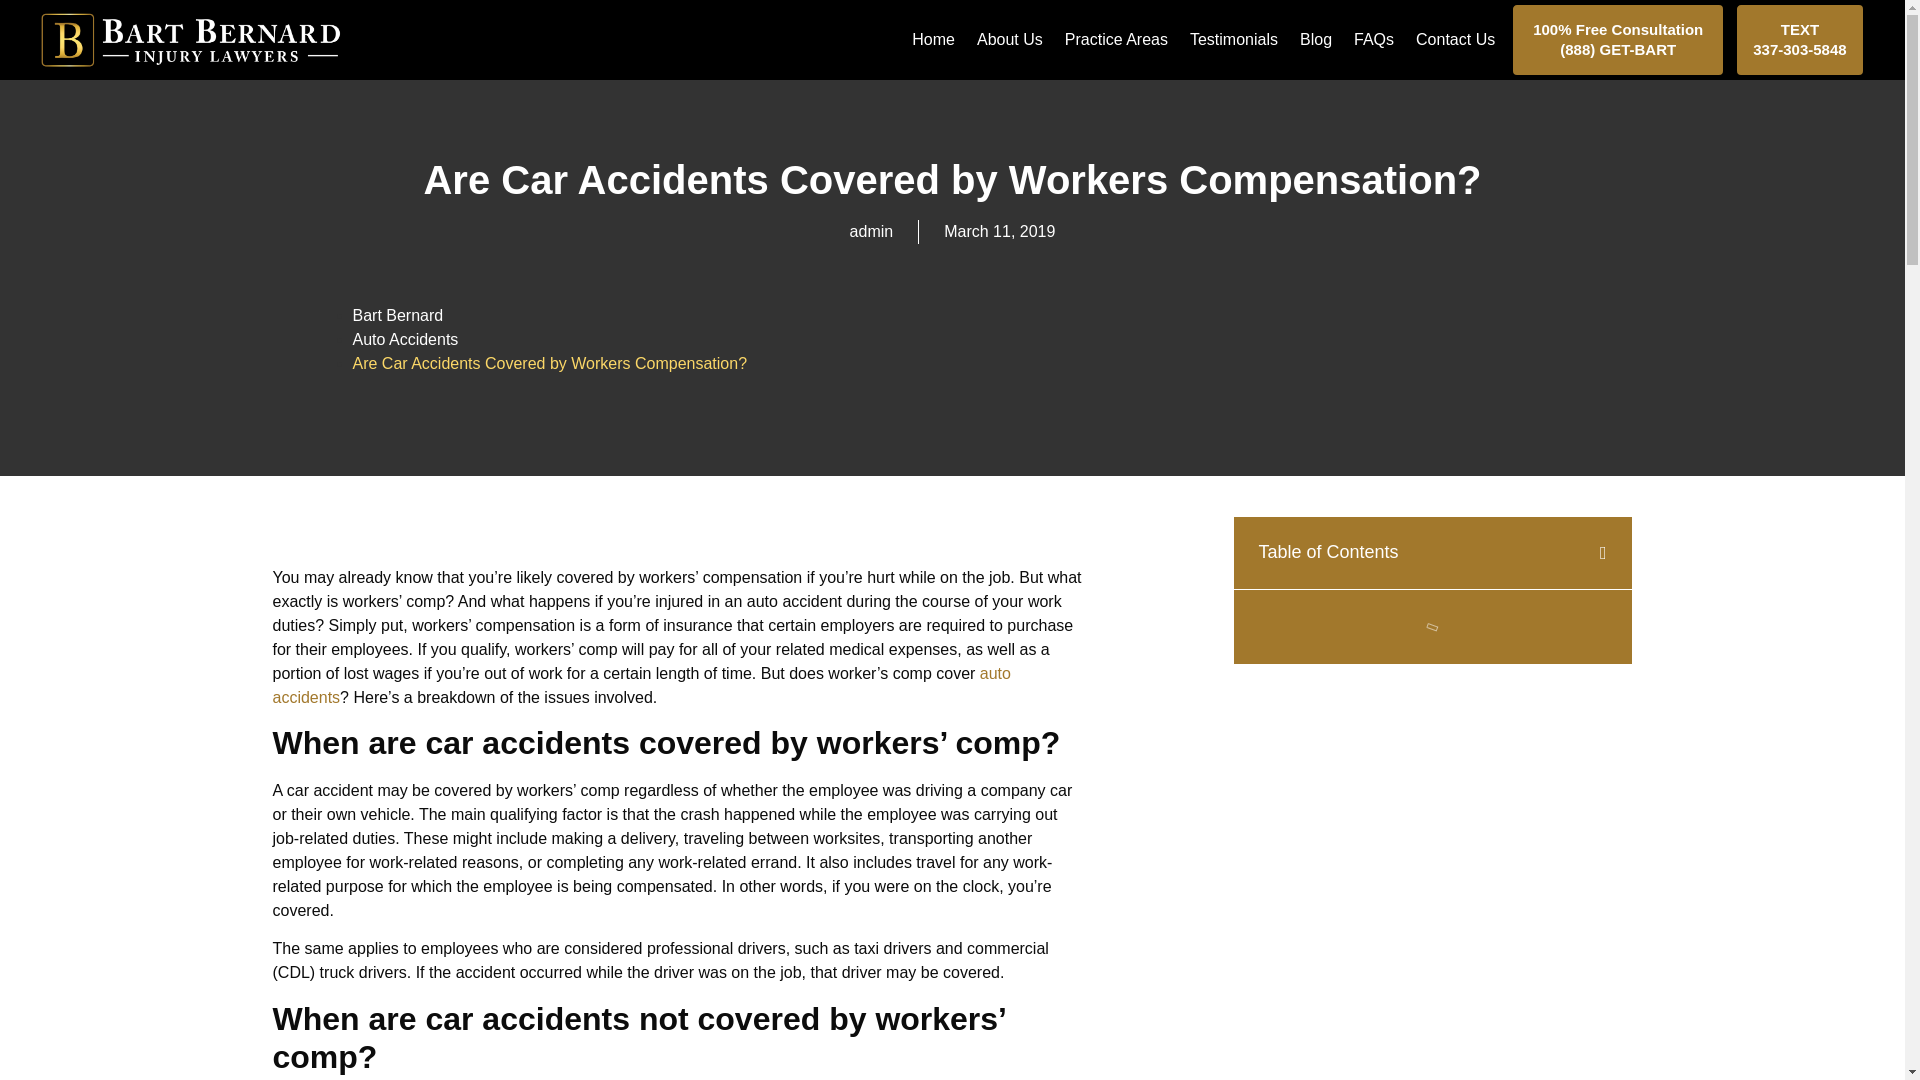 Image resolution: width=1920 pixels, height=1080 pixels. What do you see at coordinates (1010, 40) in the screenshot?
I see `About Us` at bounding box center [1010, 40].